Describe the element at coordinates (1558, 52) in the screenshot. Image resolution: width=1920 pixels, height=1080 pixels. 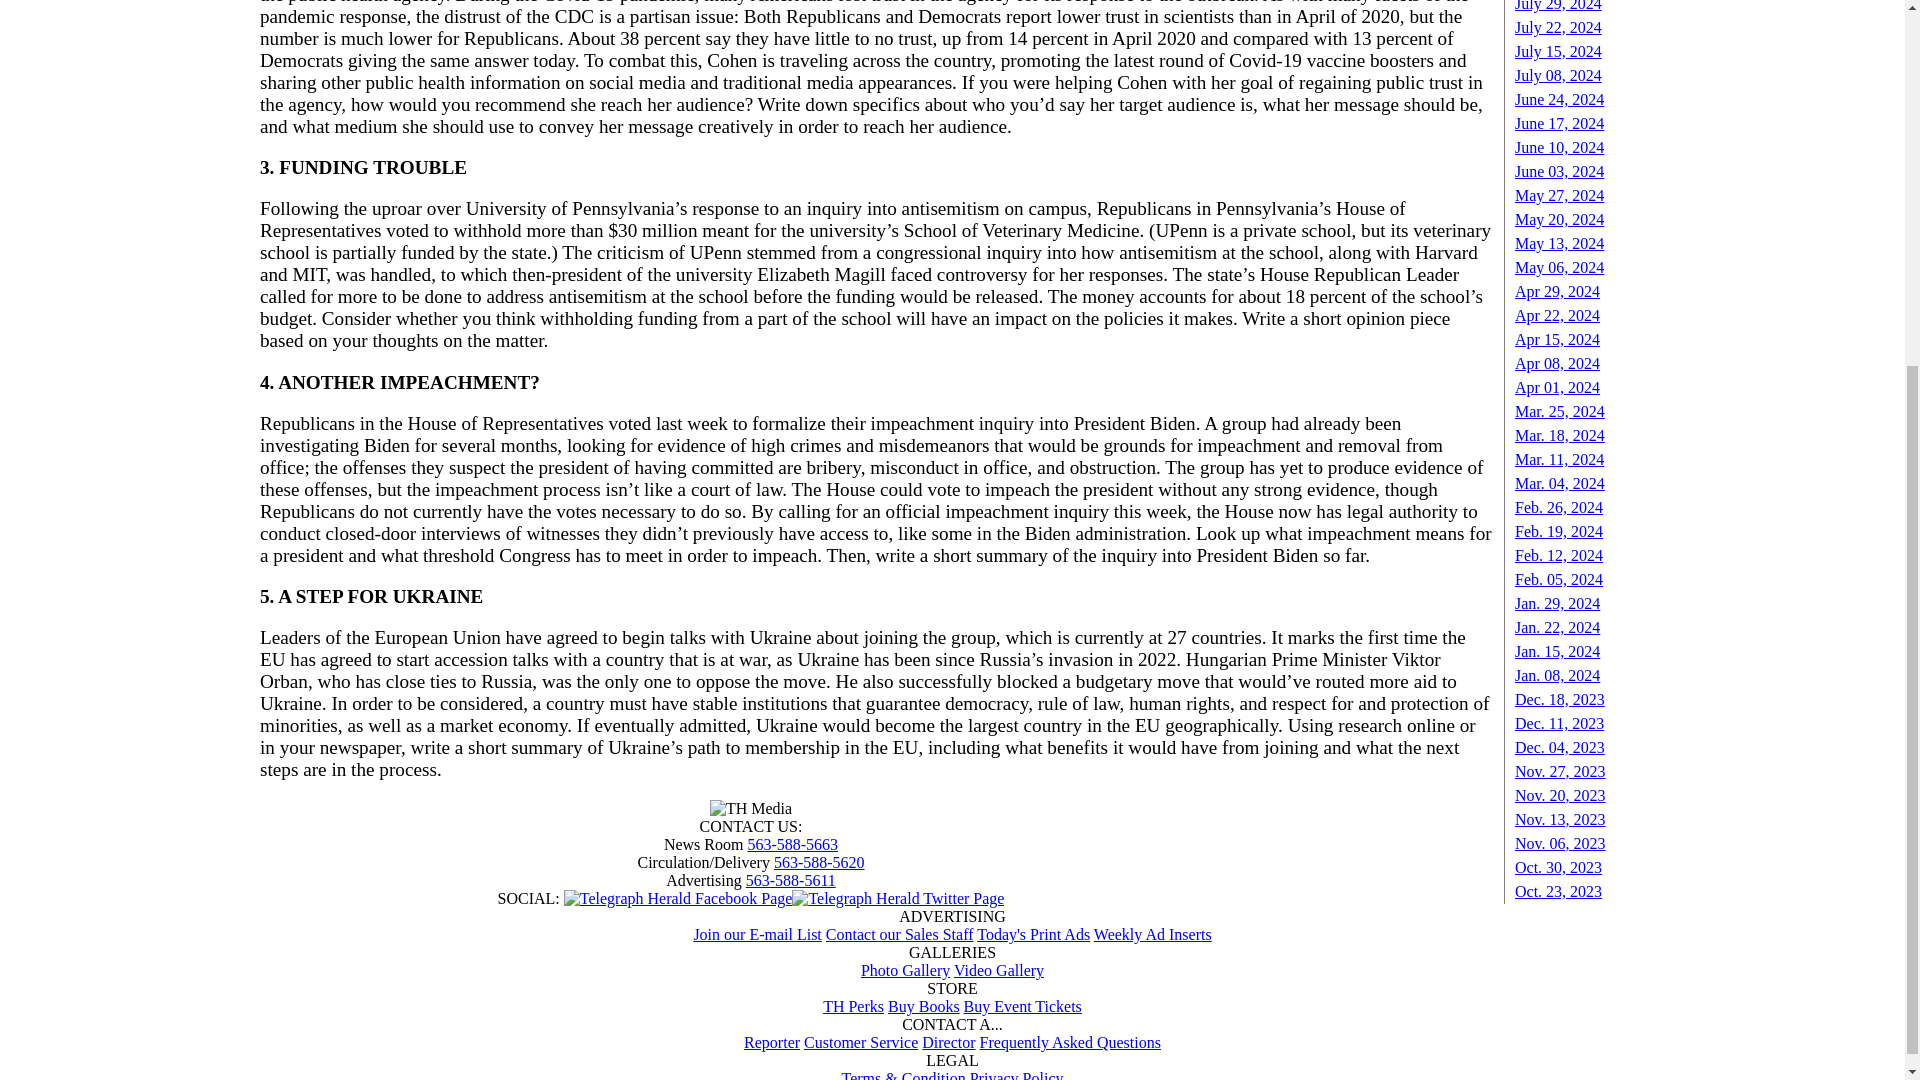
I see `July 15, 2024` at that location.